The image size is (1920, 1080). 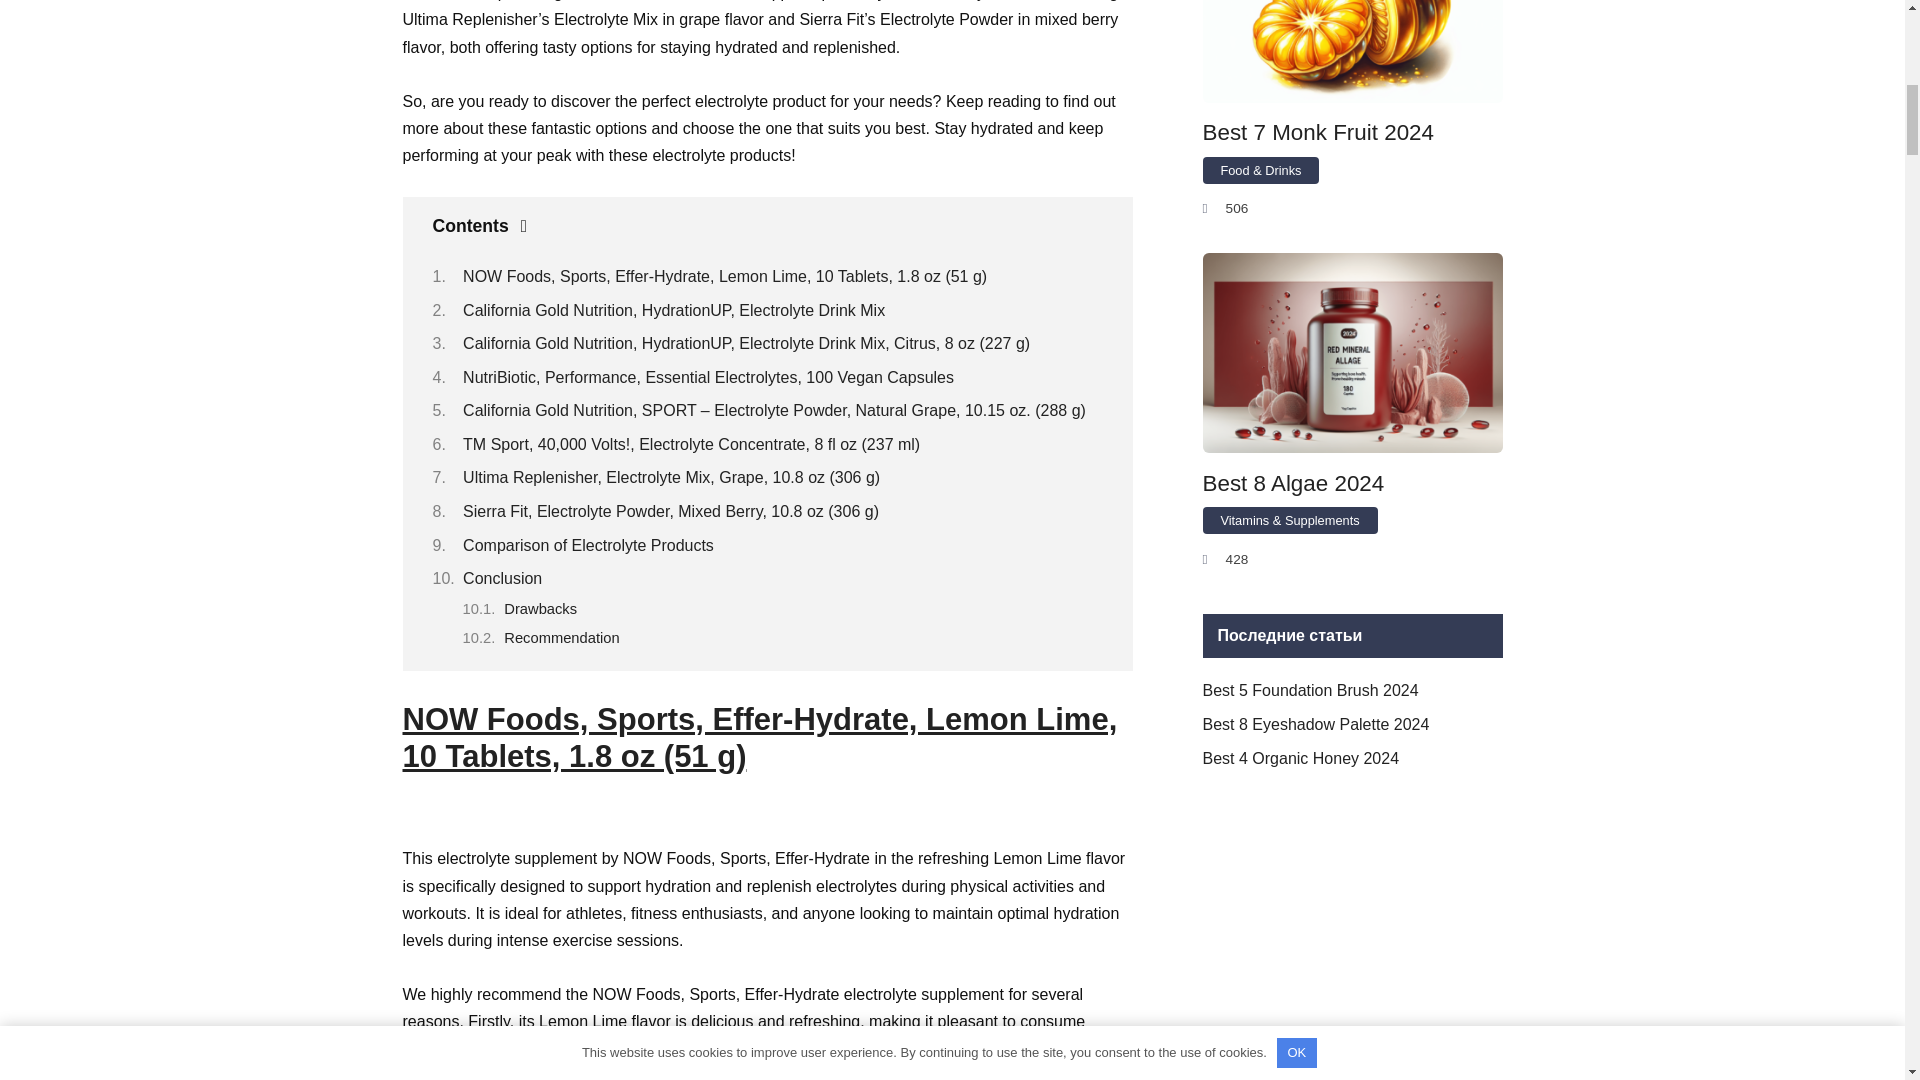 I want to click on Conclusion, so click(x=502, y=578).